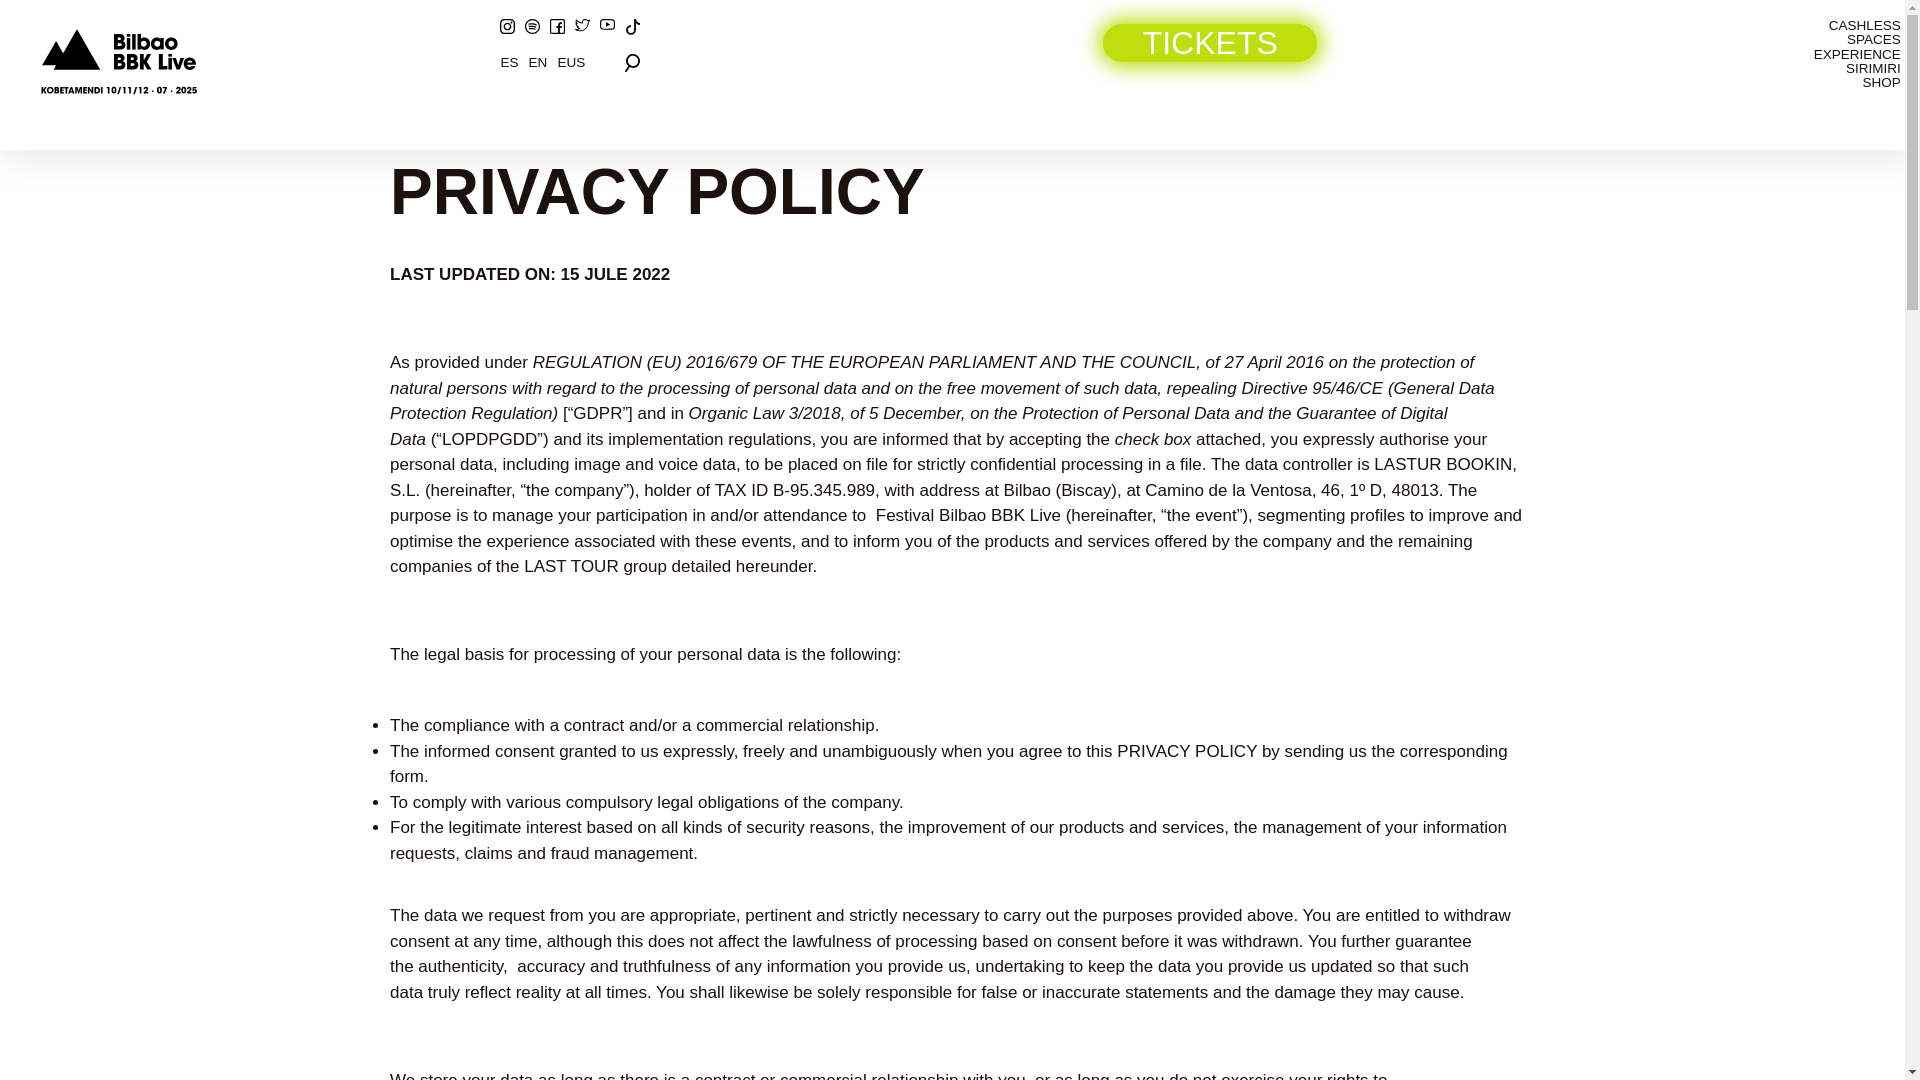 The image size is (1920, 1080). I want to click on CASHLESS, so click(1846, 26).